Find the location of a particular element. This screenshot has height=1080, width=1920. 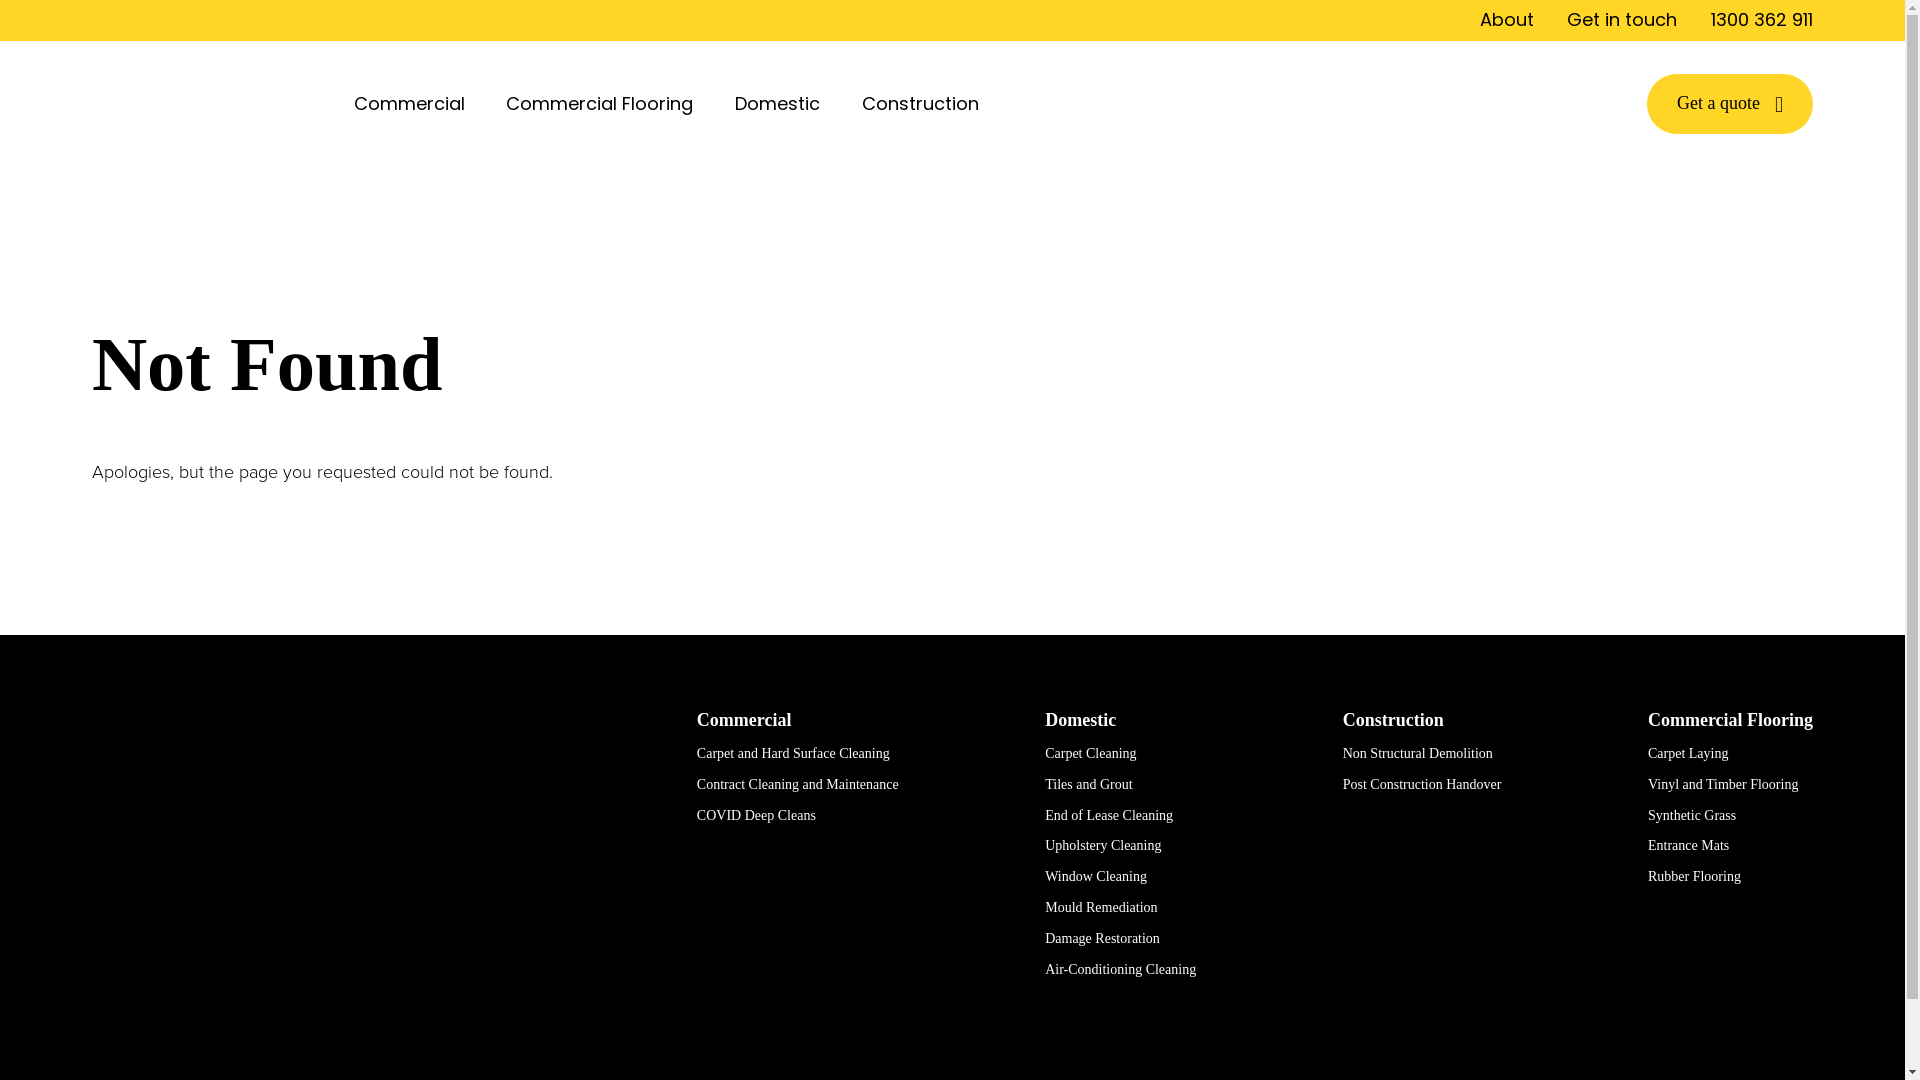

Mould Remediation is located at coordinates (1101, 908).